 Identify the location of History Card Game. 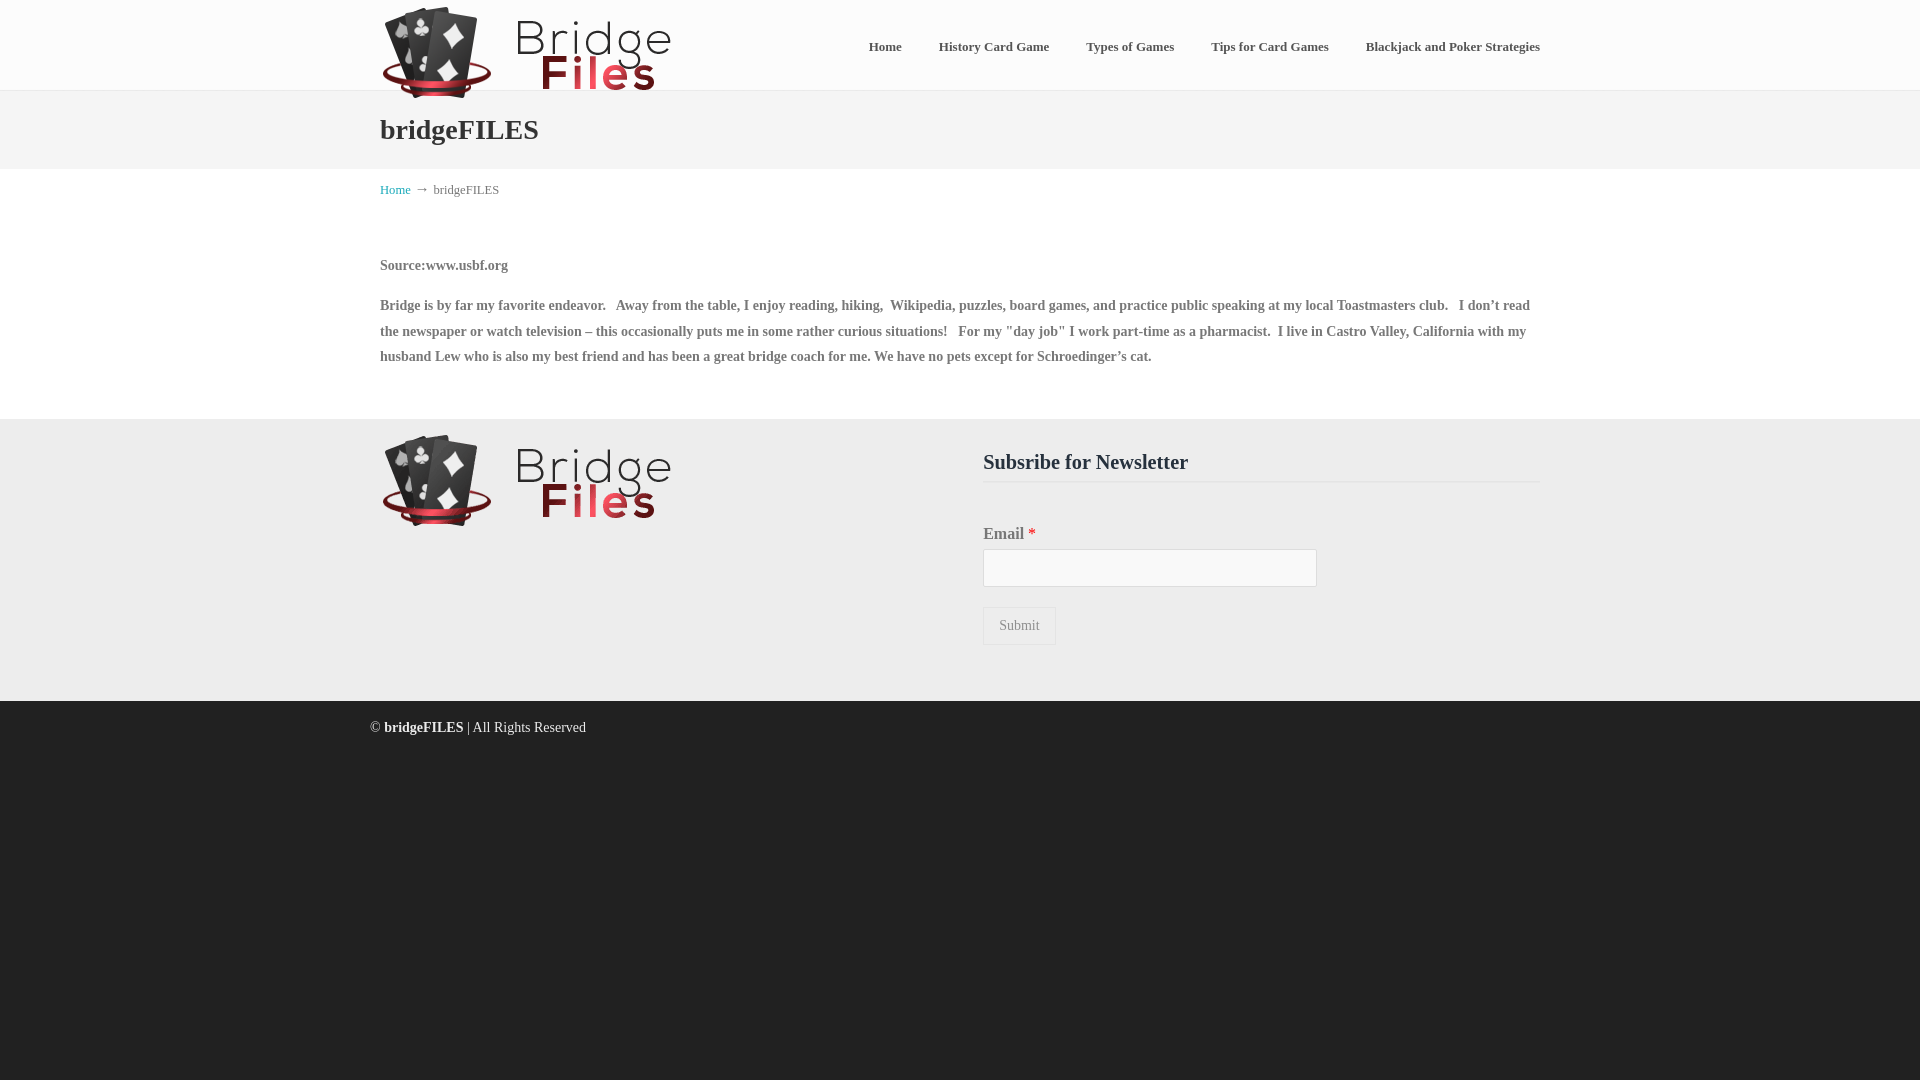
(994, 46).